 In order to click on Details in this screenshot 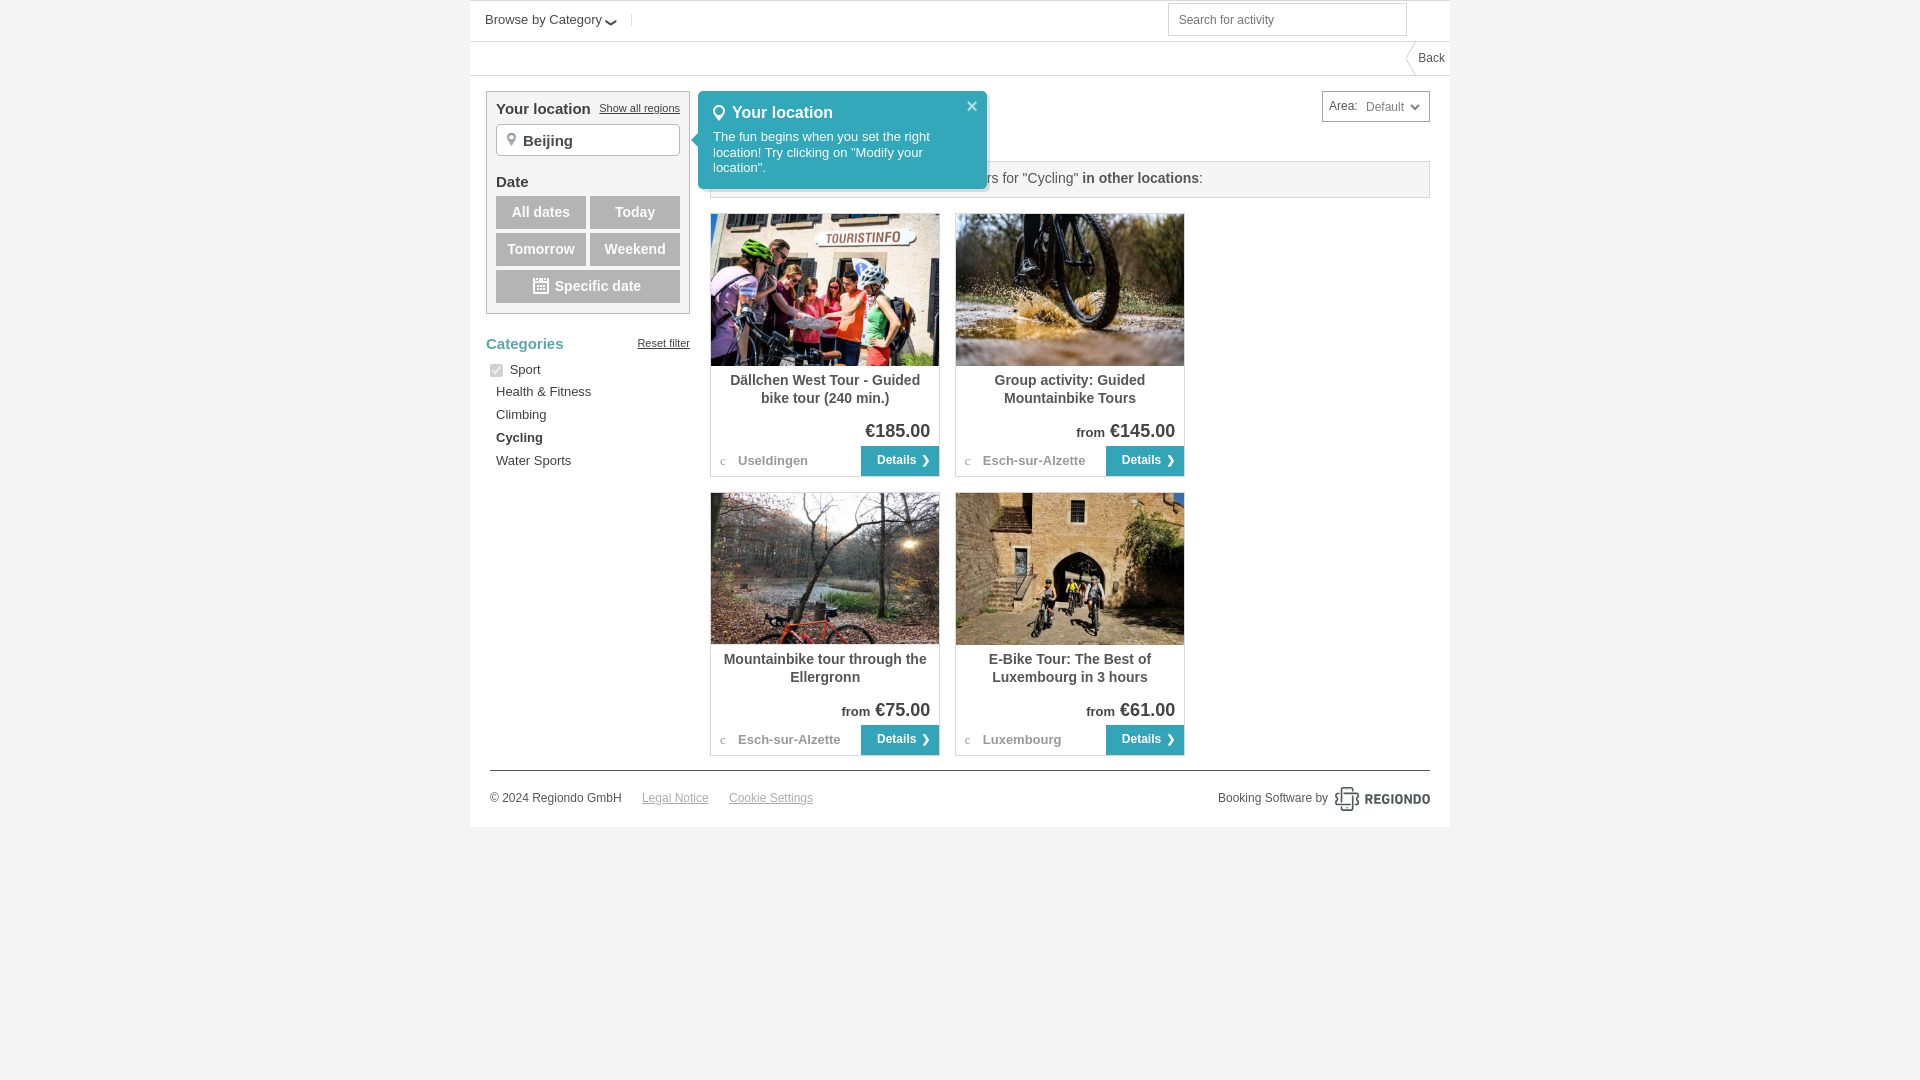, I will do `click(899, 461)`.